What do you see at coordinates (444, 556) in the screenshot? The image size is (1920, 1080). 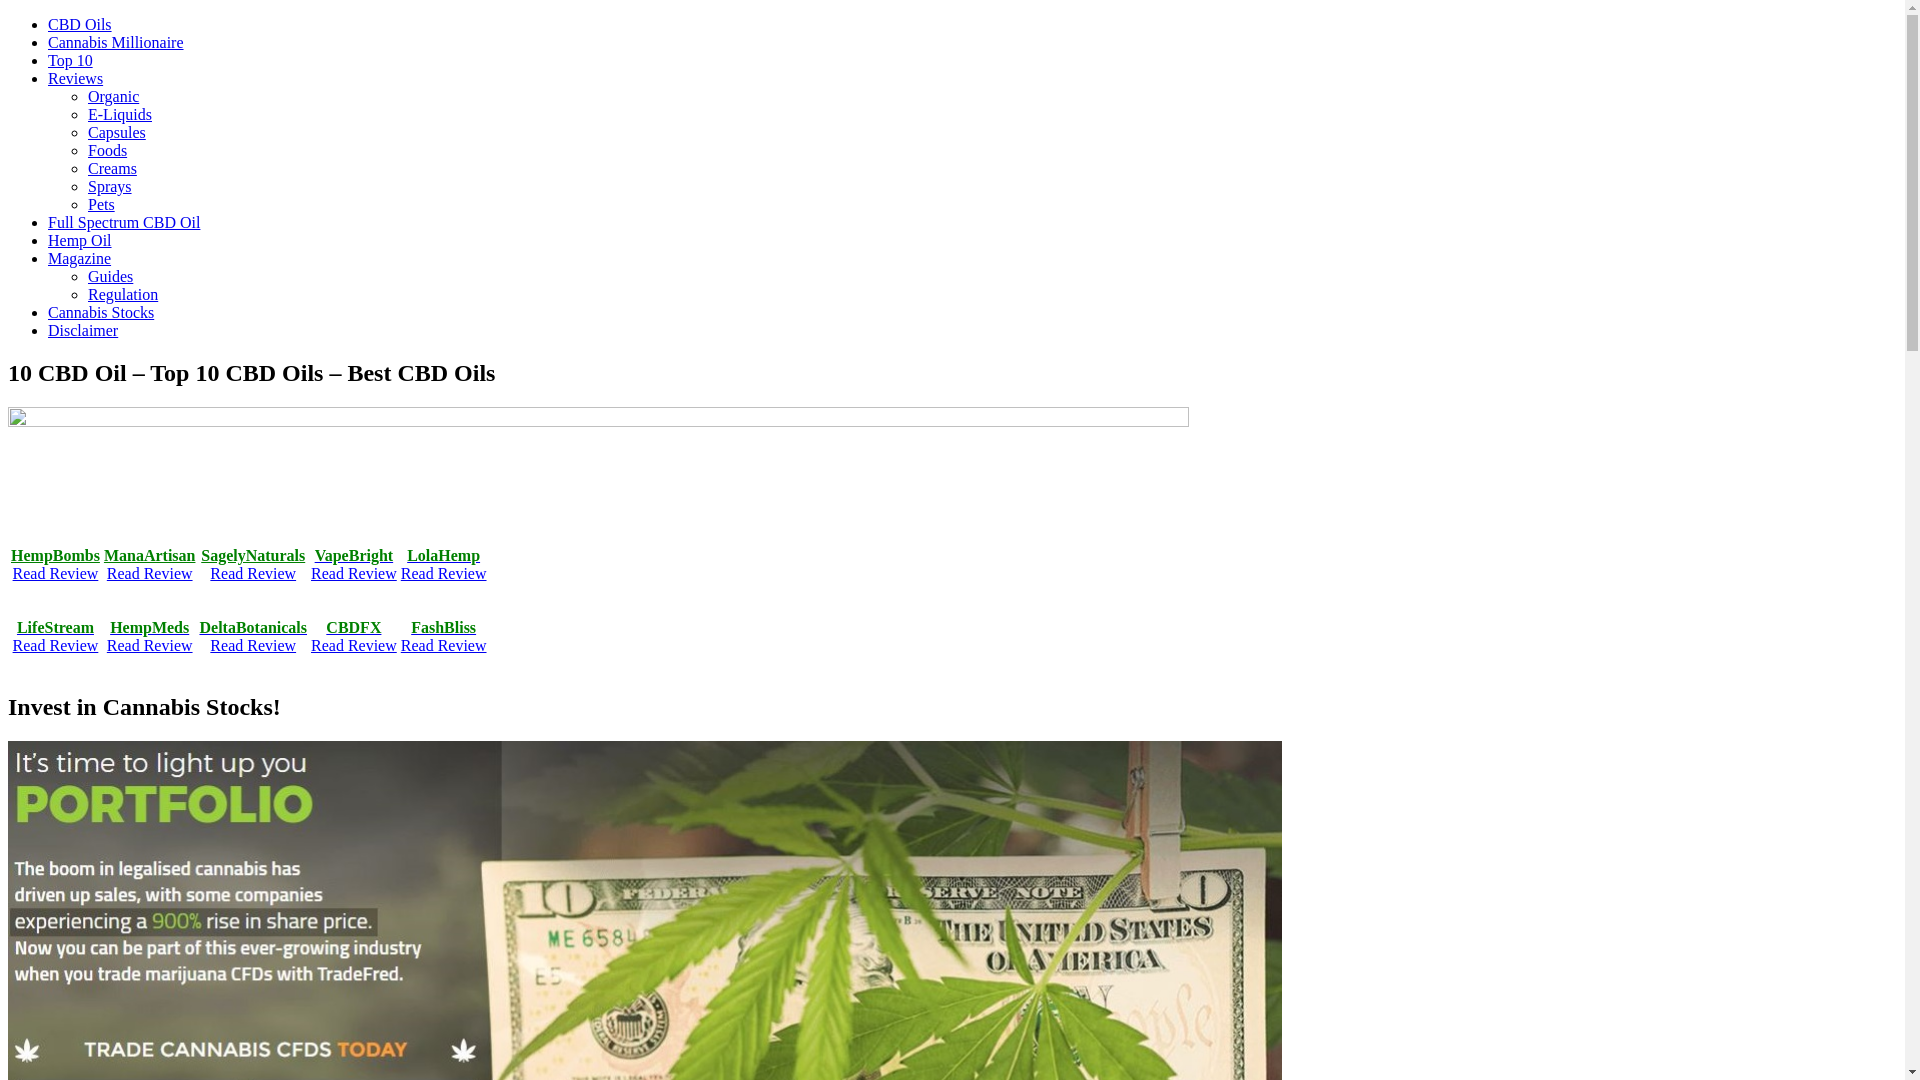 I see `LolaHemp` at bounding box center [444, 556].